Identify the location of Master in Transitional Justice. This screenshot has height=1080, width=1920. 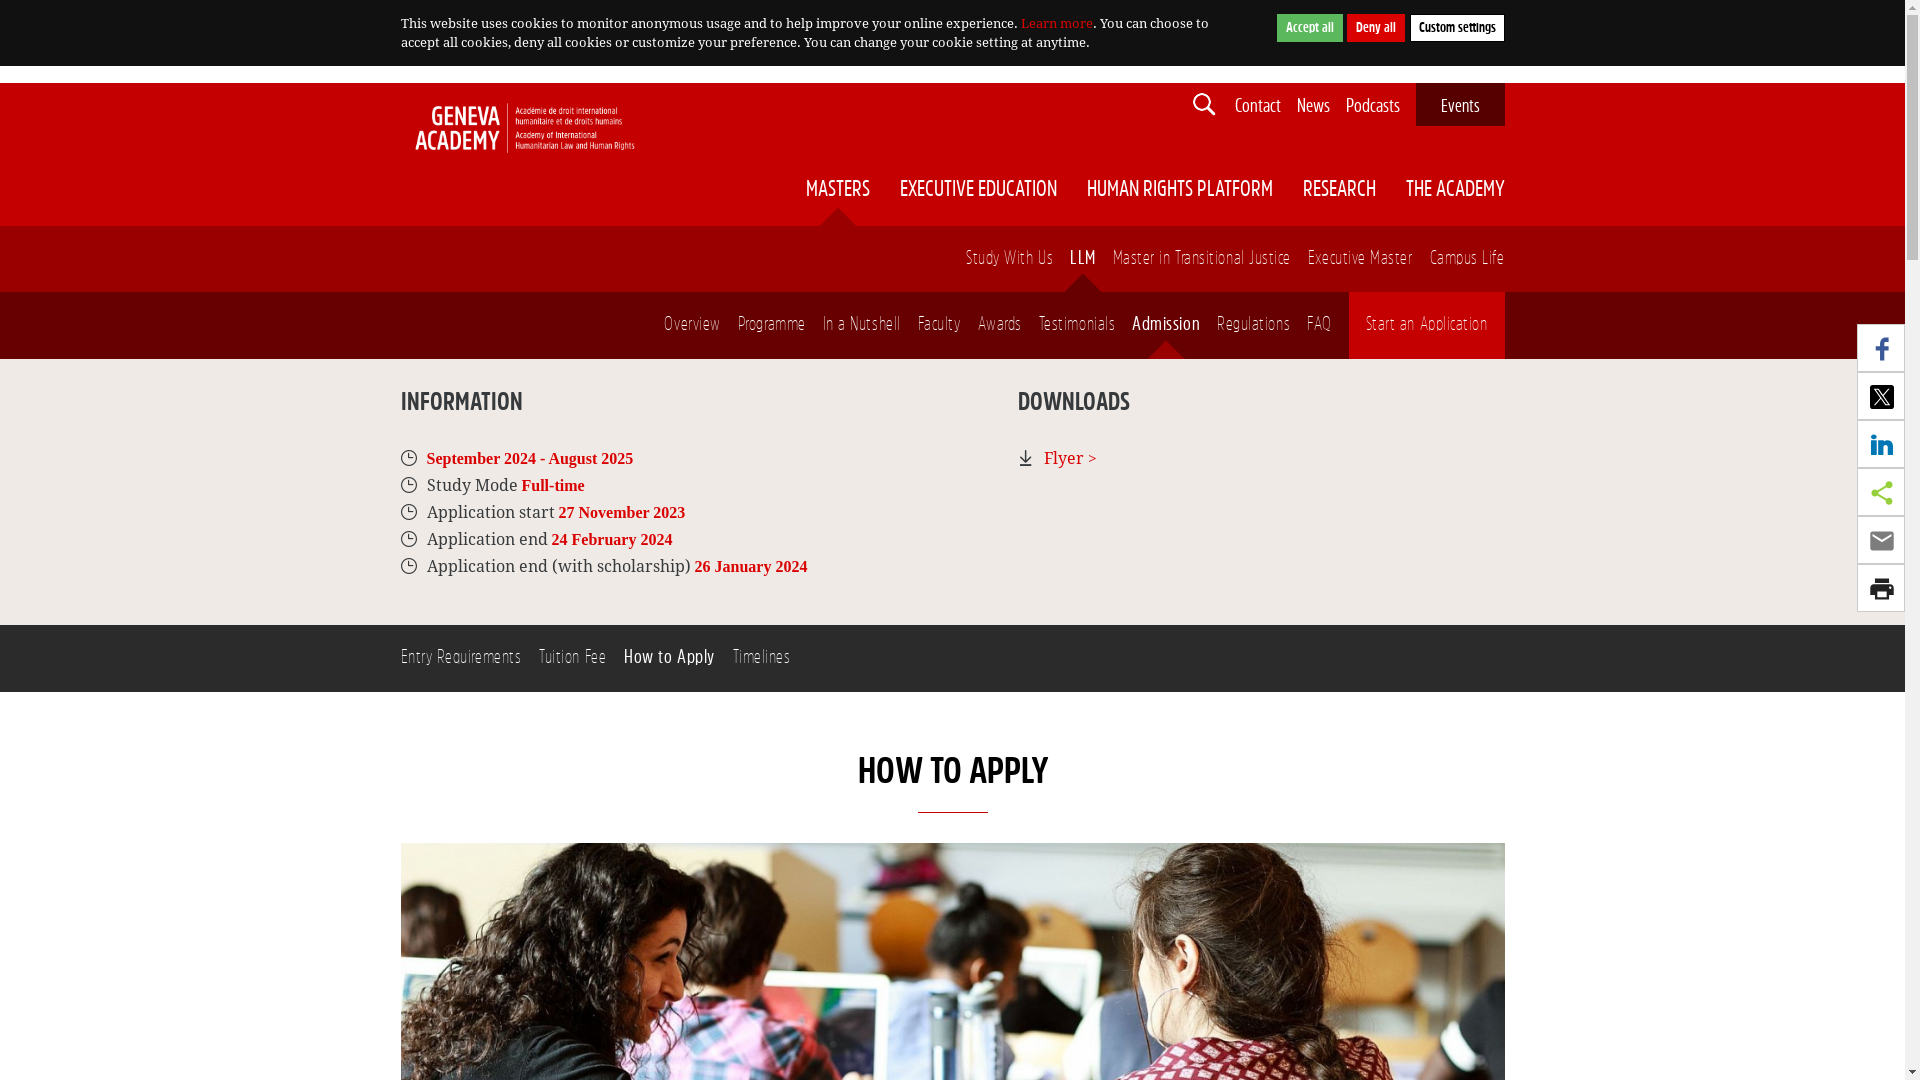
(1202, 258).